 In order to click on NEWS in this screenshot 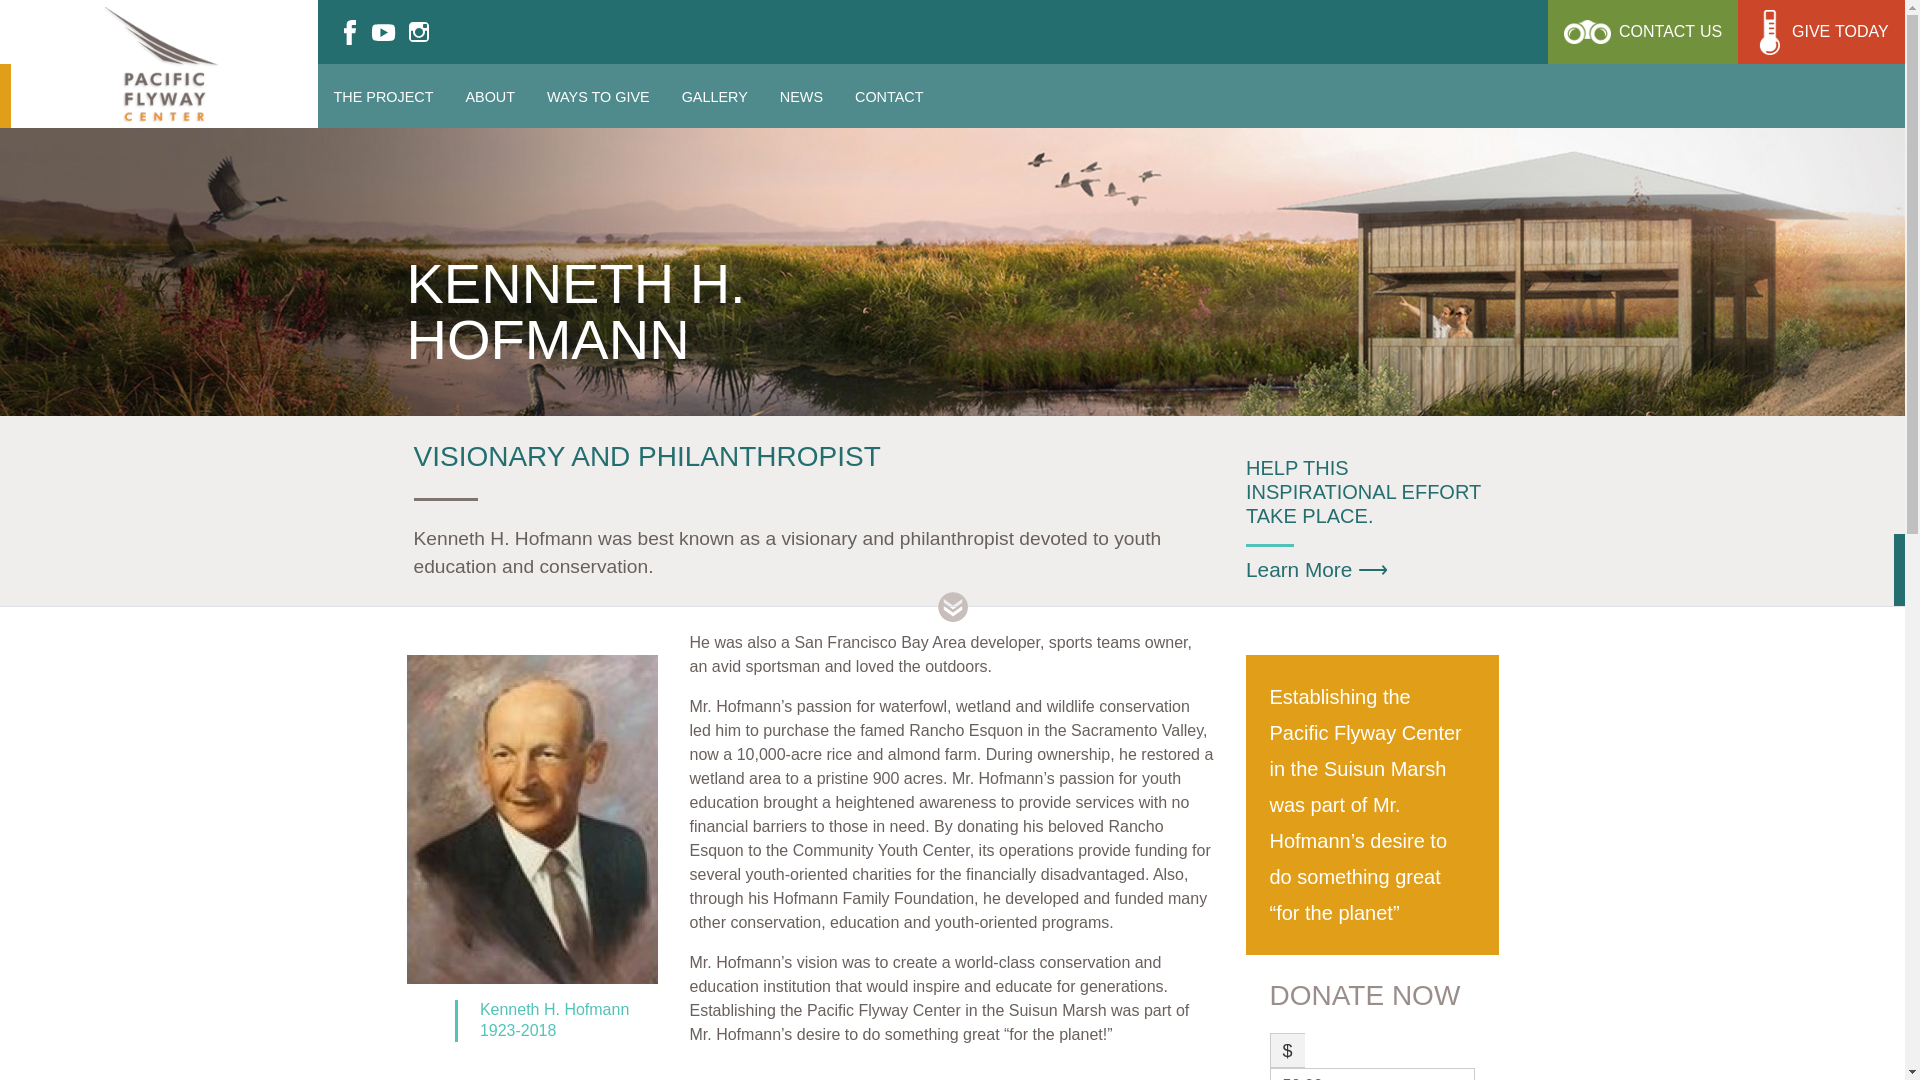, I will do `click(598, 96)`.